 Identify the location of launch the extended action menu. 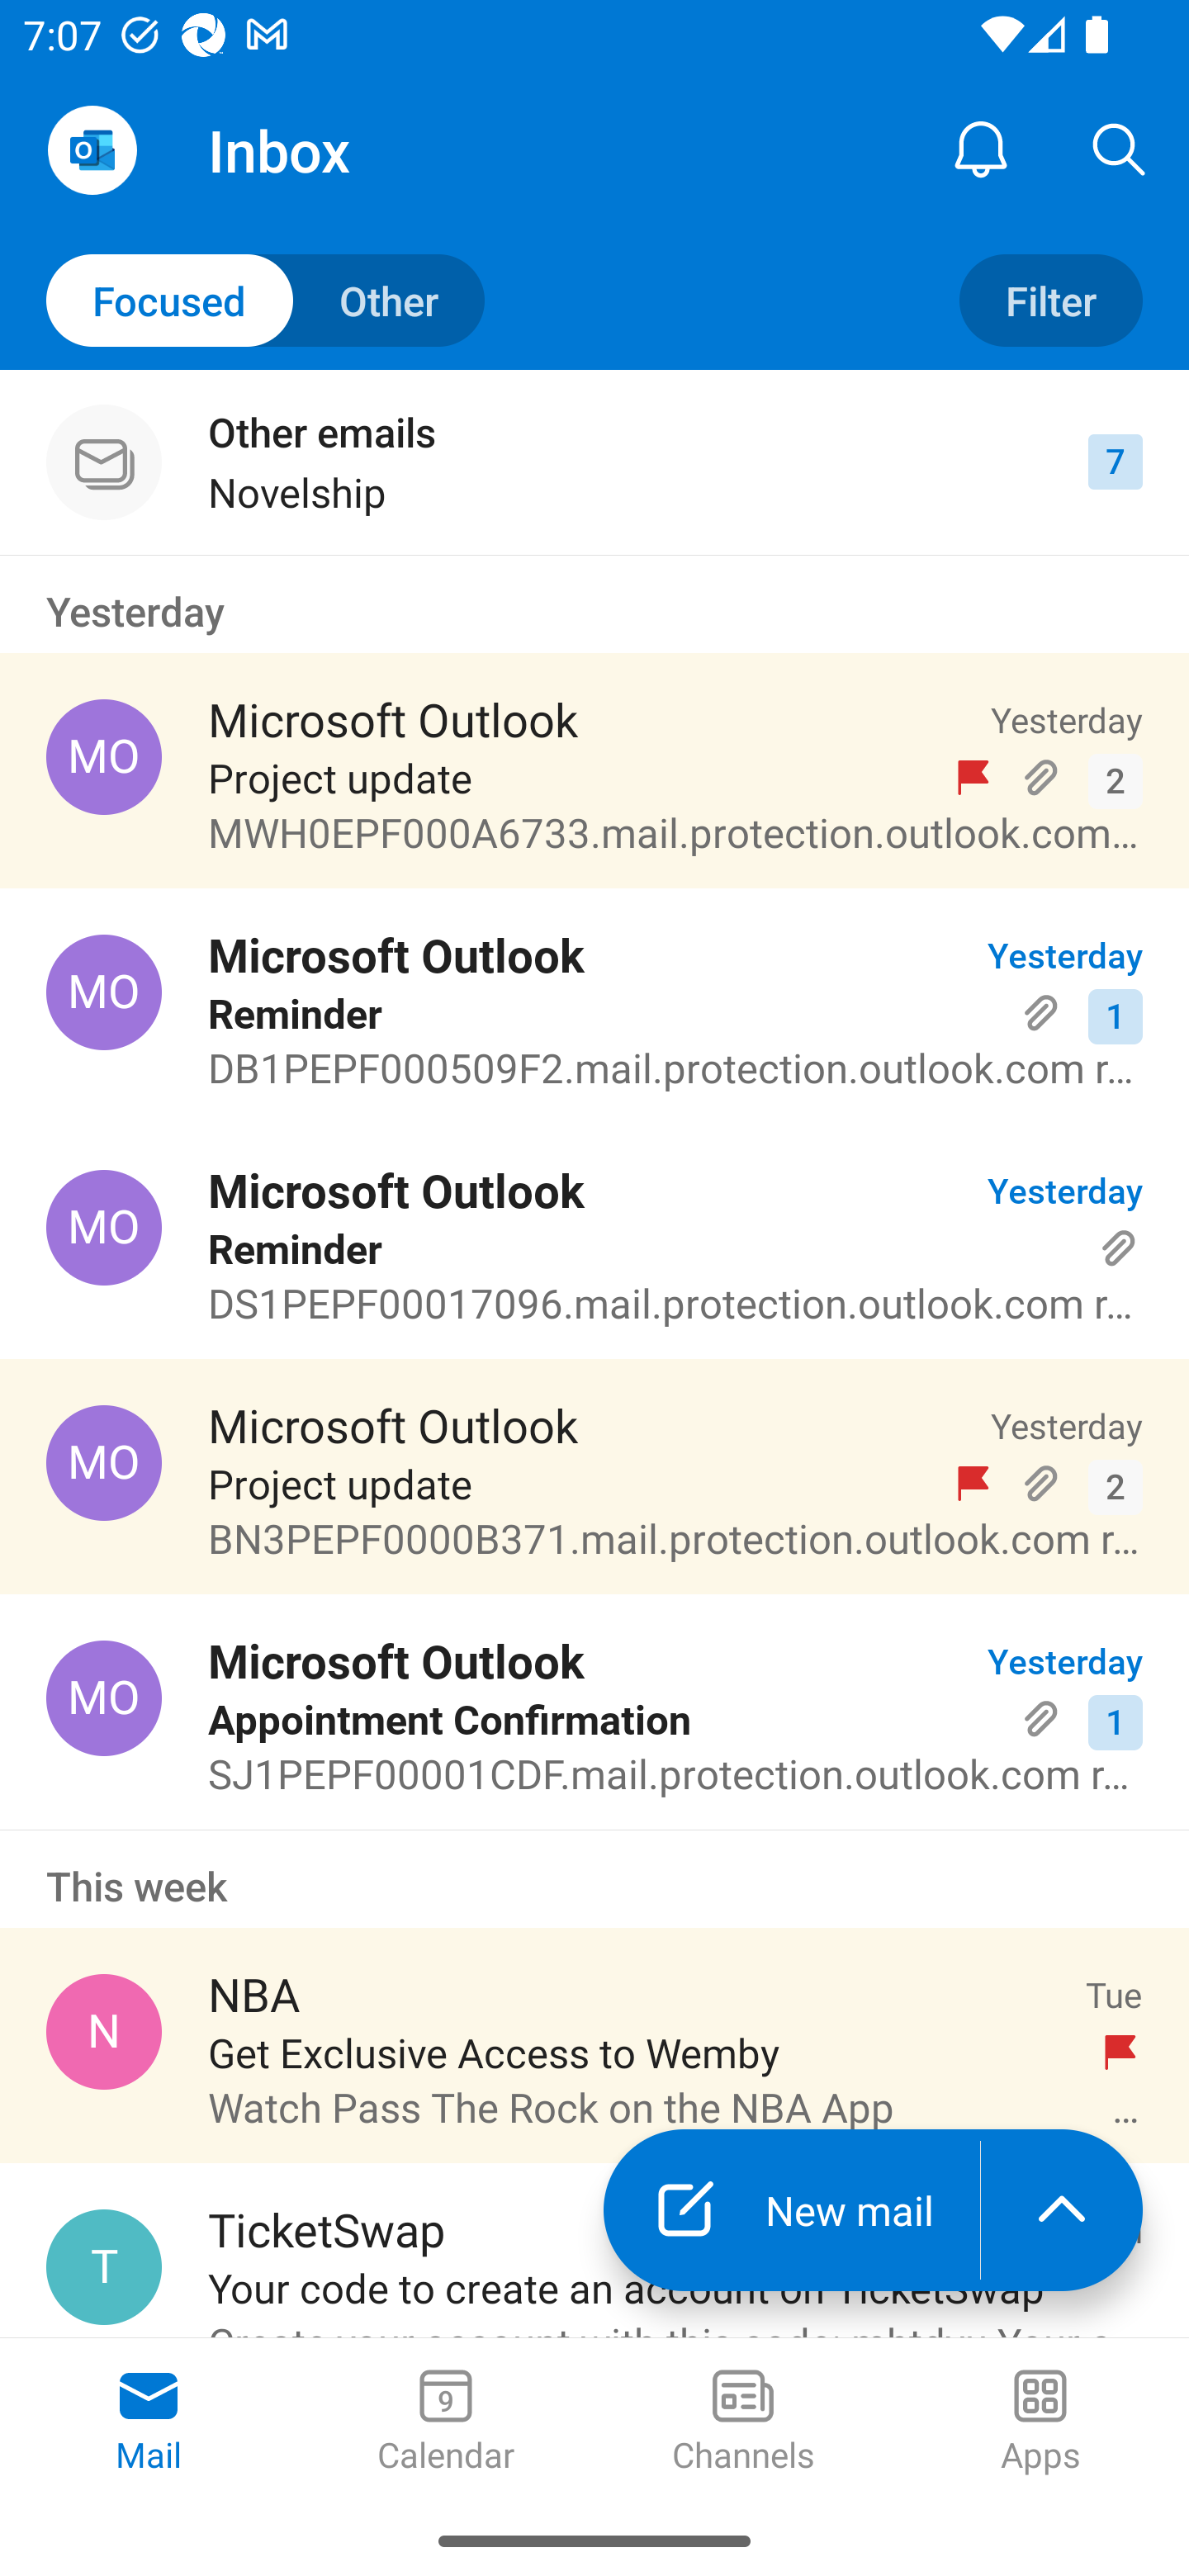
(1062, 2209).